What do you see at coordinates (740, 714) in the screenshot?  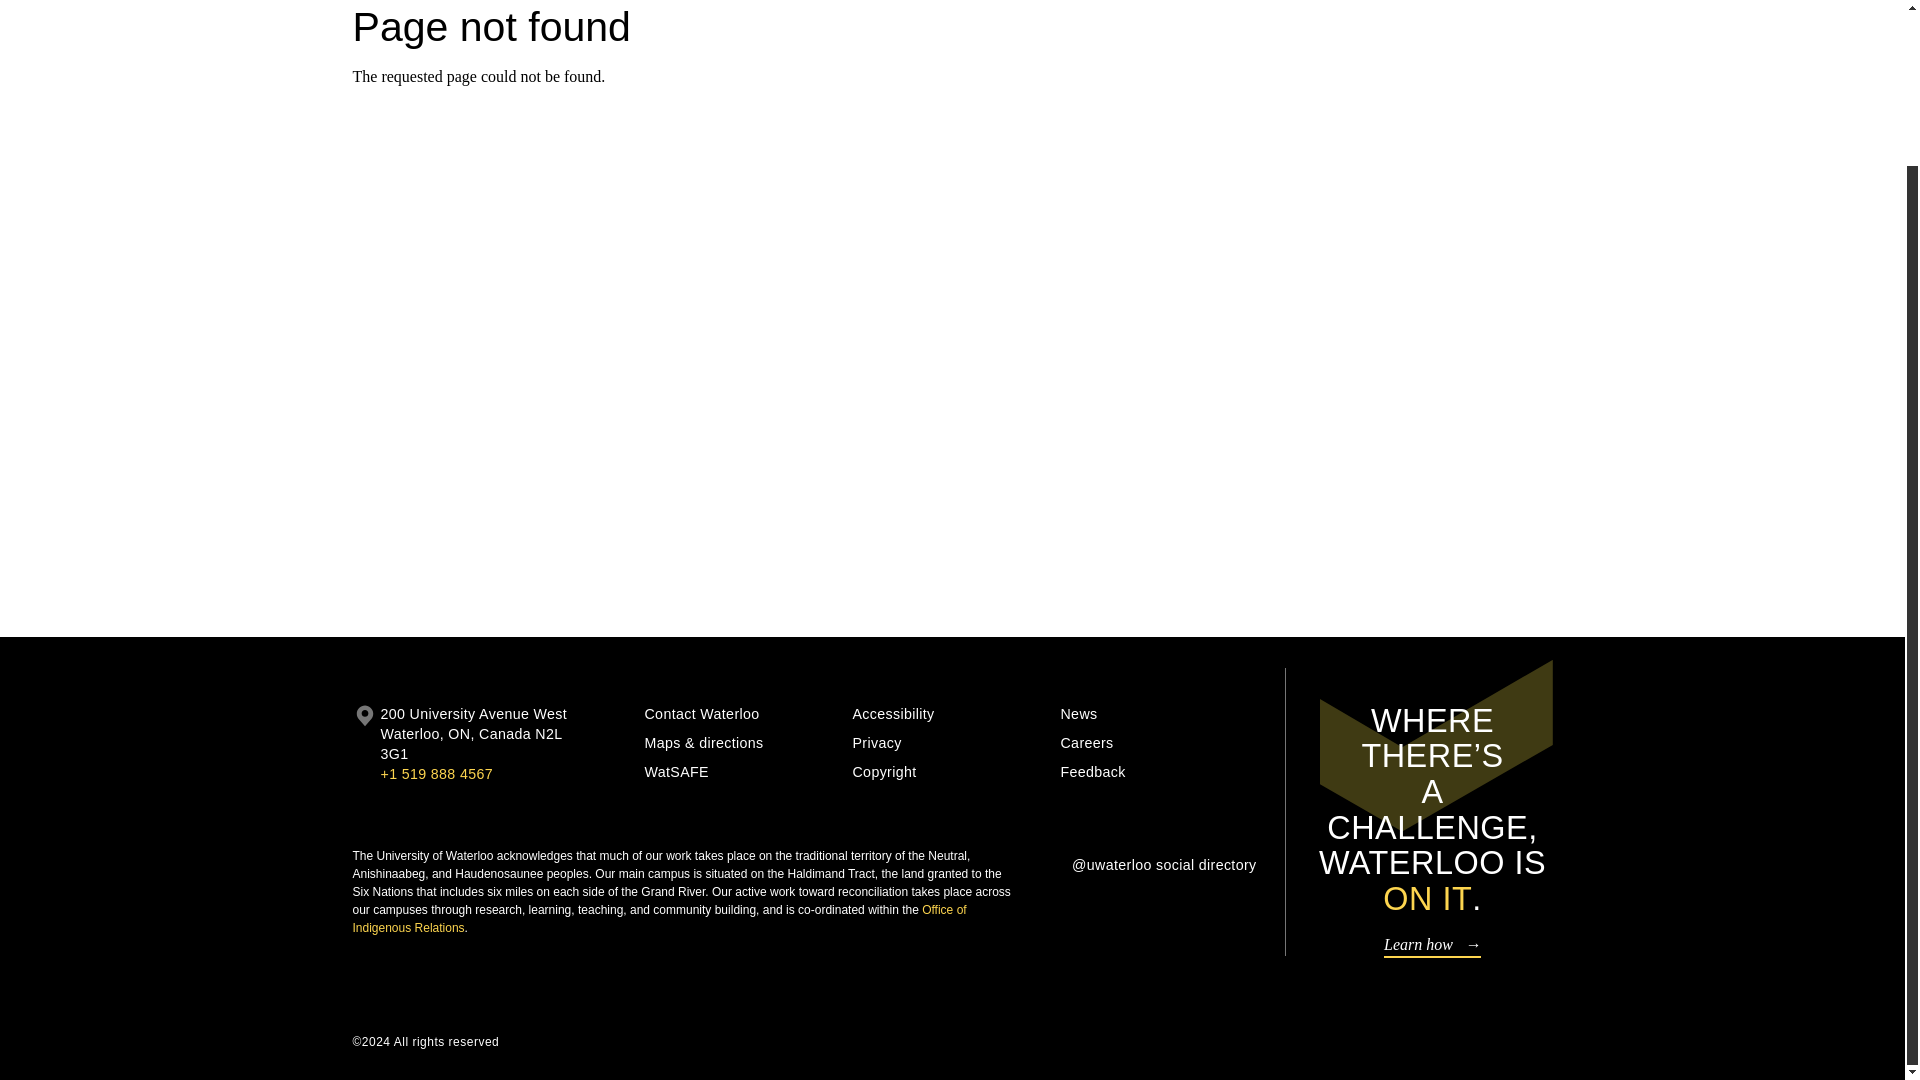 I see `Contact Waterloo` at bounding box center [740, 714].